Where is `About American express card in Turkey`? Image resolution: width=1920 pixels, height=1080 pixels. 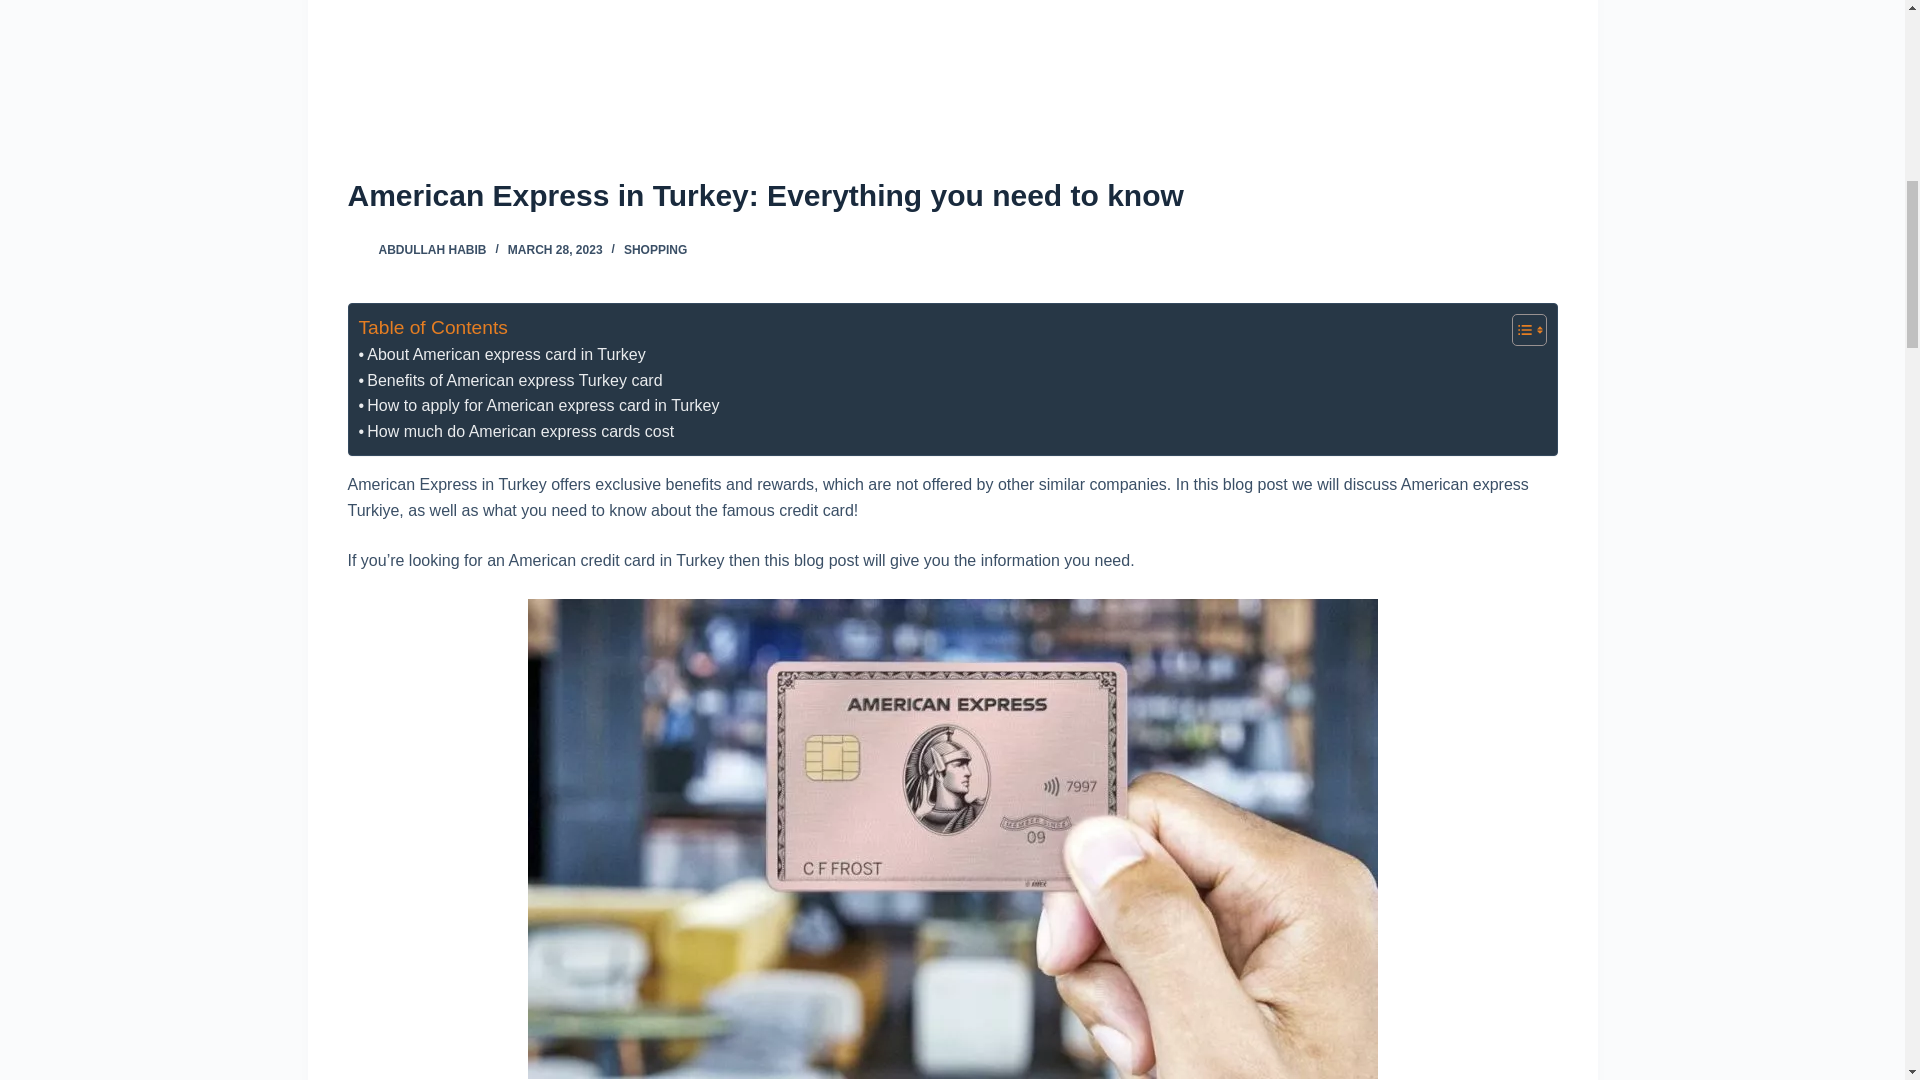 About American express card in Turkey is located at coordinates (501, 355).